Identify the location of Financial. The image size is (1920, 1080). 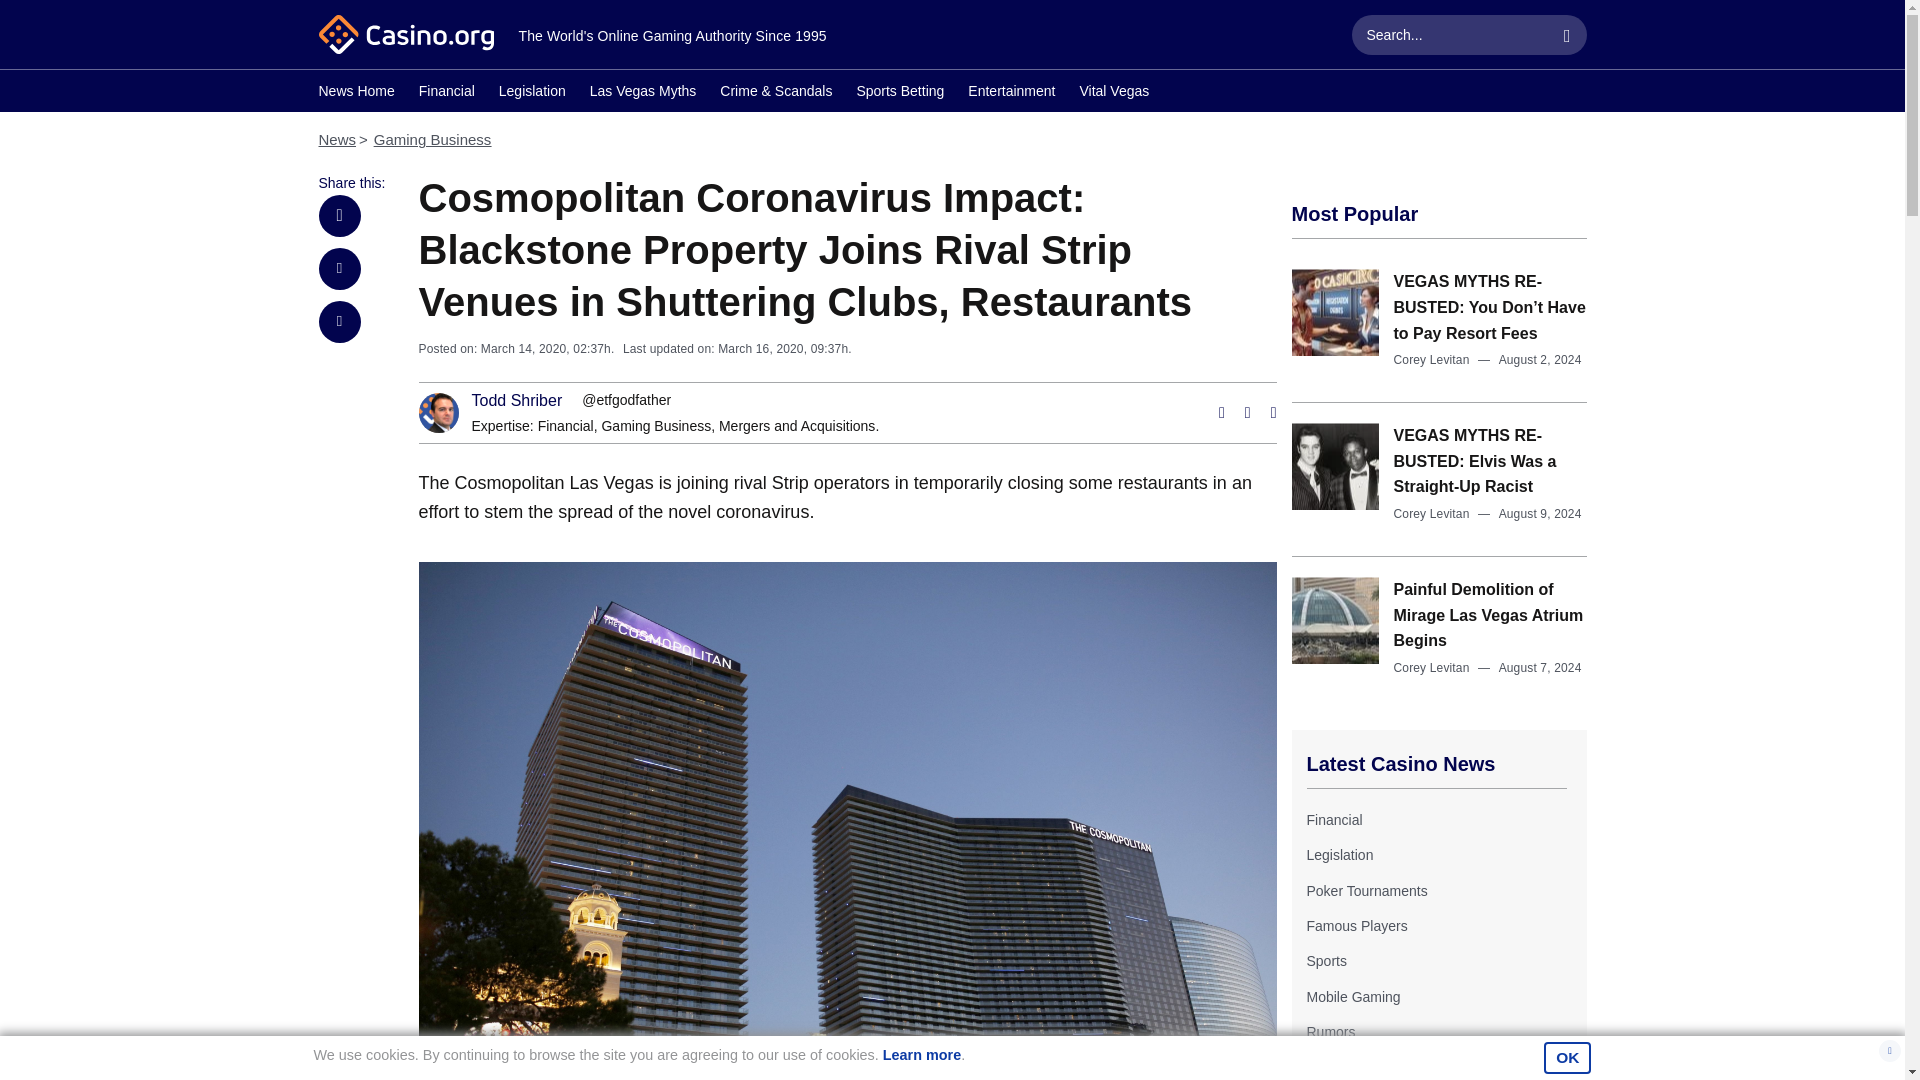
(446, 93).